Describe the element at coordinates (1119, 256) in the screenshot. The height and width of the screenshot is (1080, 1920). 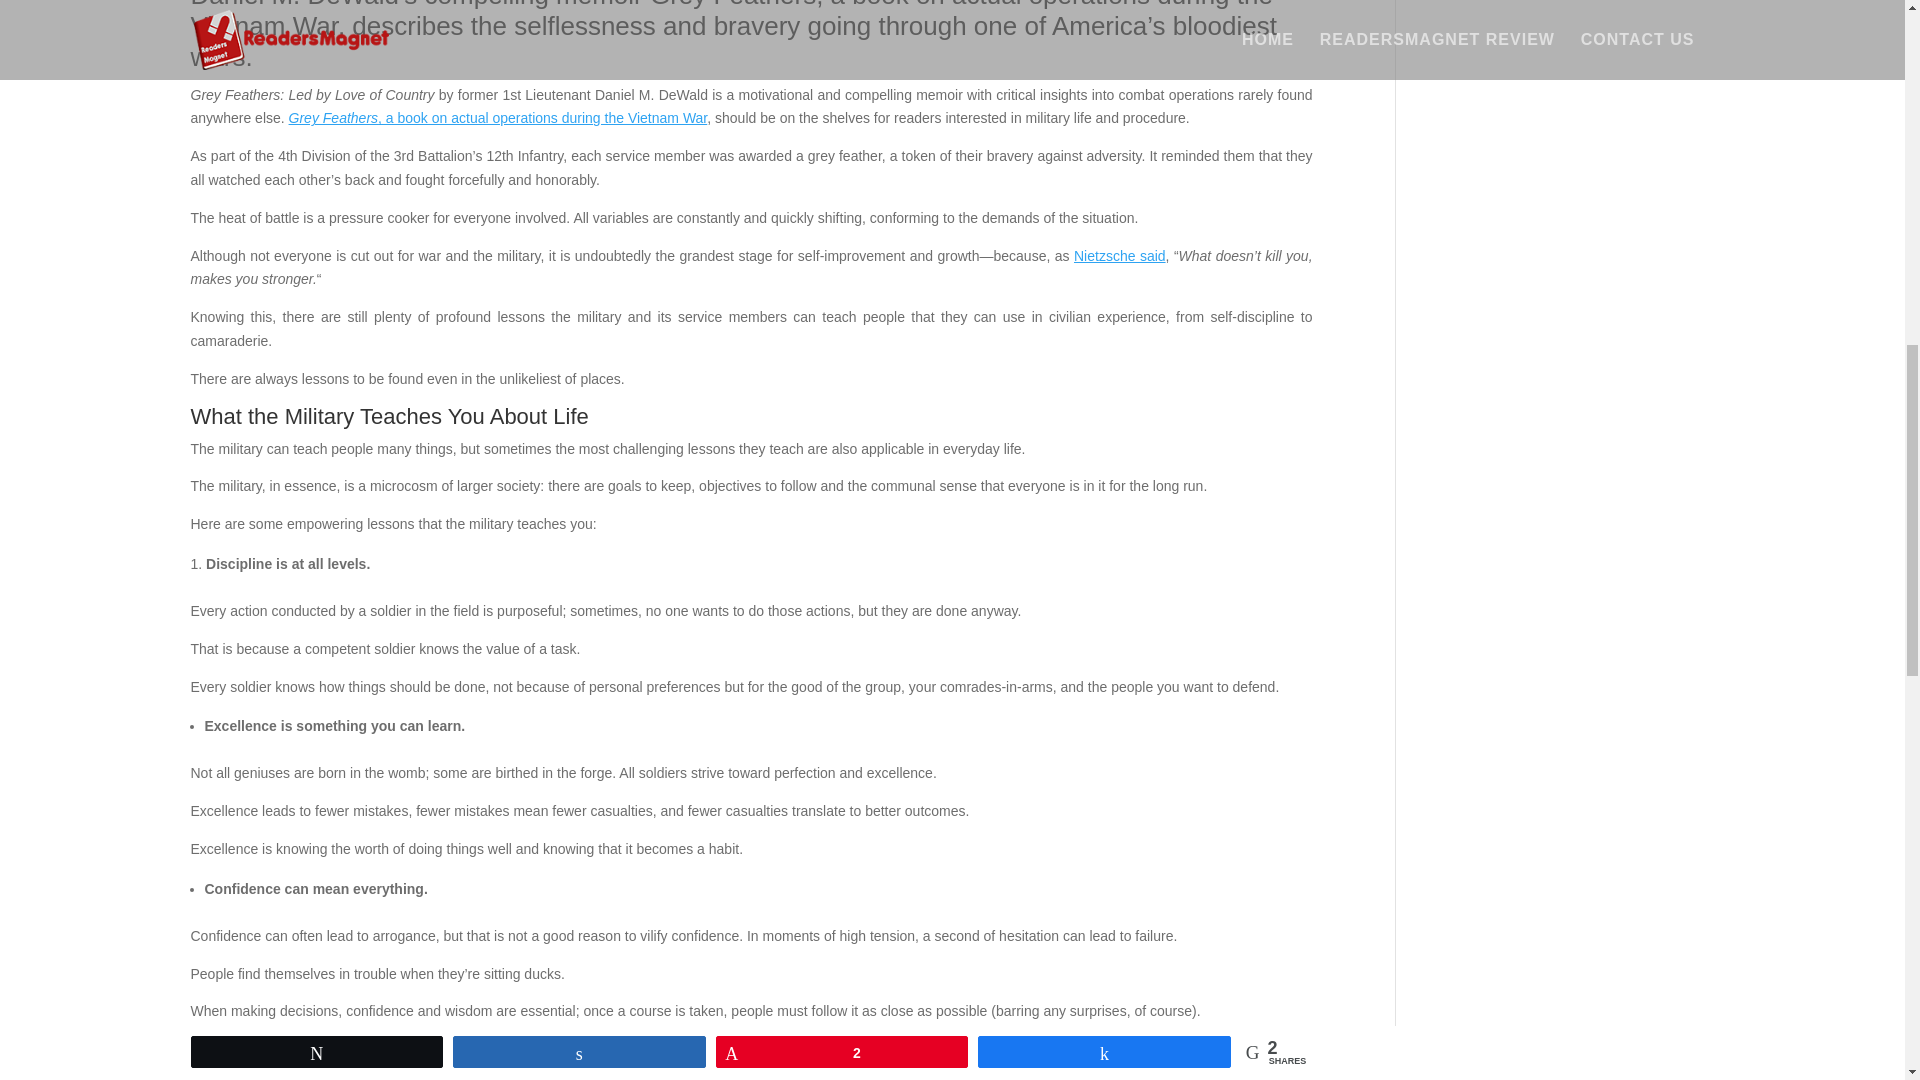
I see `Nietzsche said` at that location.